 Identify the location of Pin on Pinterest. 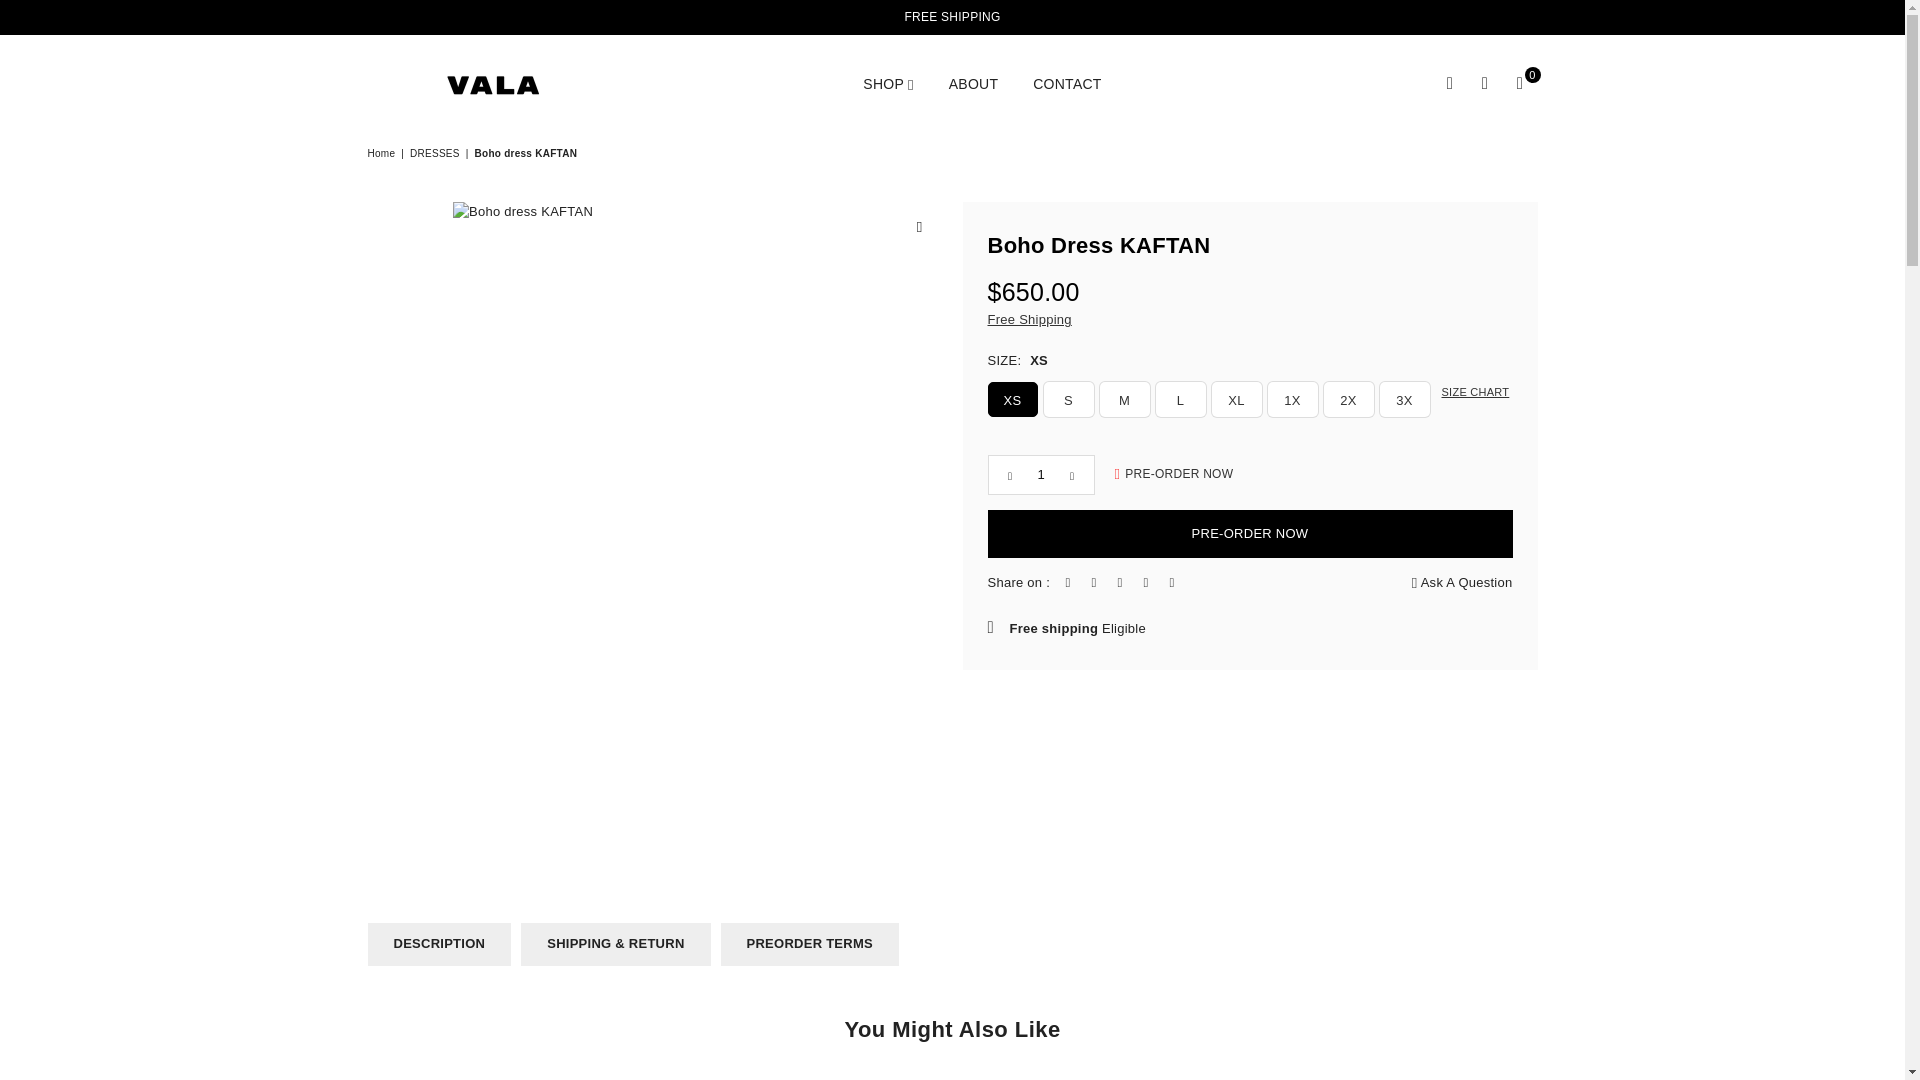
(1120, 584).